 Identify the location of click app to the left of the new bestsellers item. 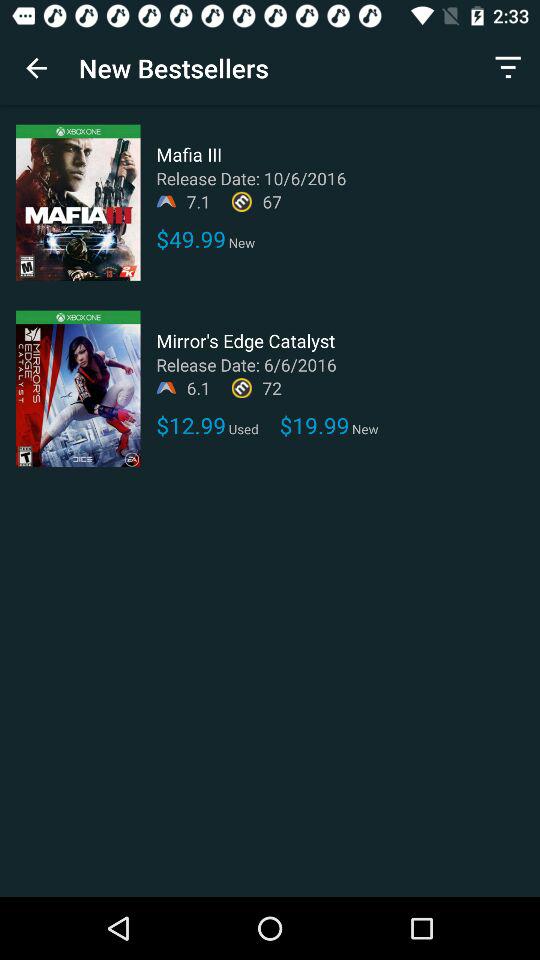
(36, 68).